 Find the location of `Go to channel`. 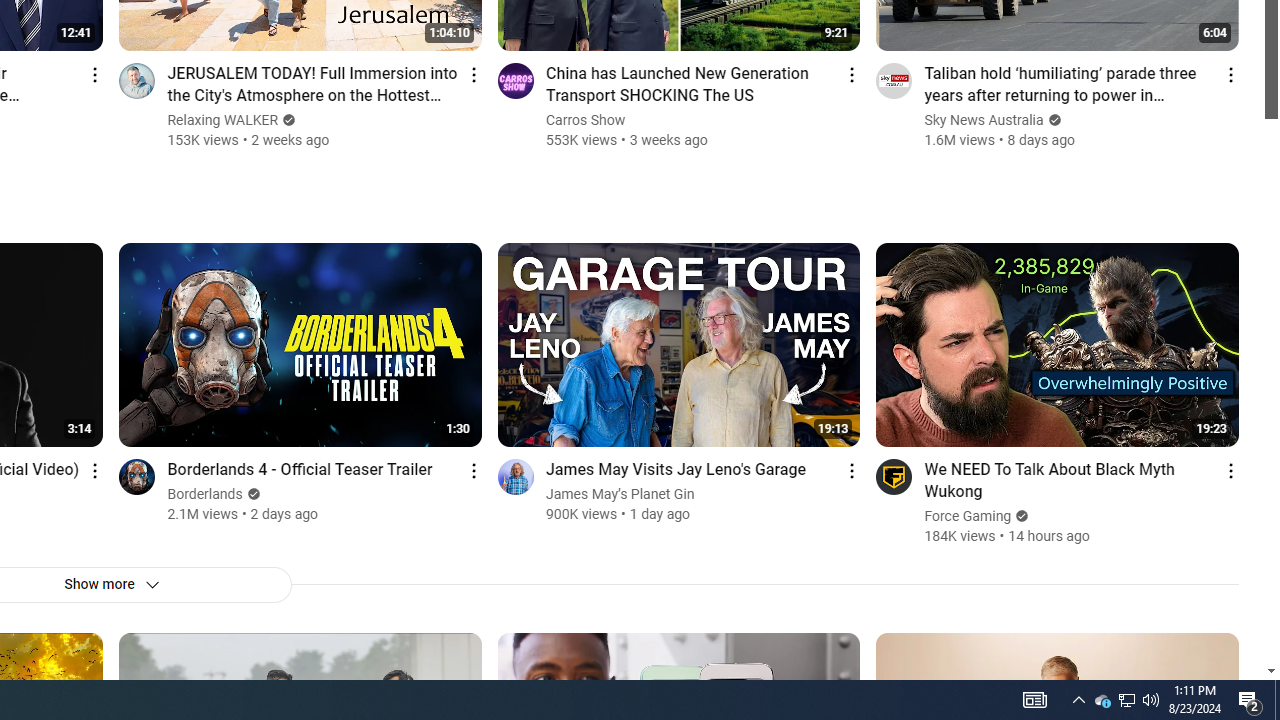

Go to channel is located at coordinates (894, 476).